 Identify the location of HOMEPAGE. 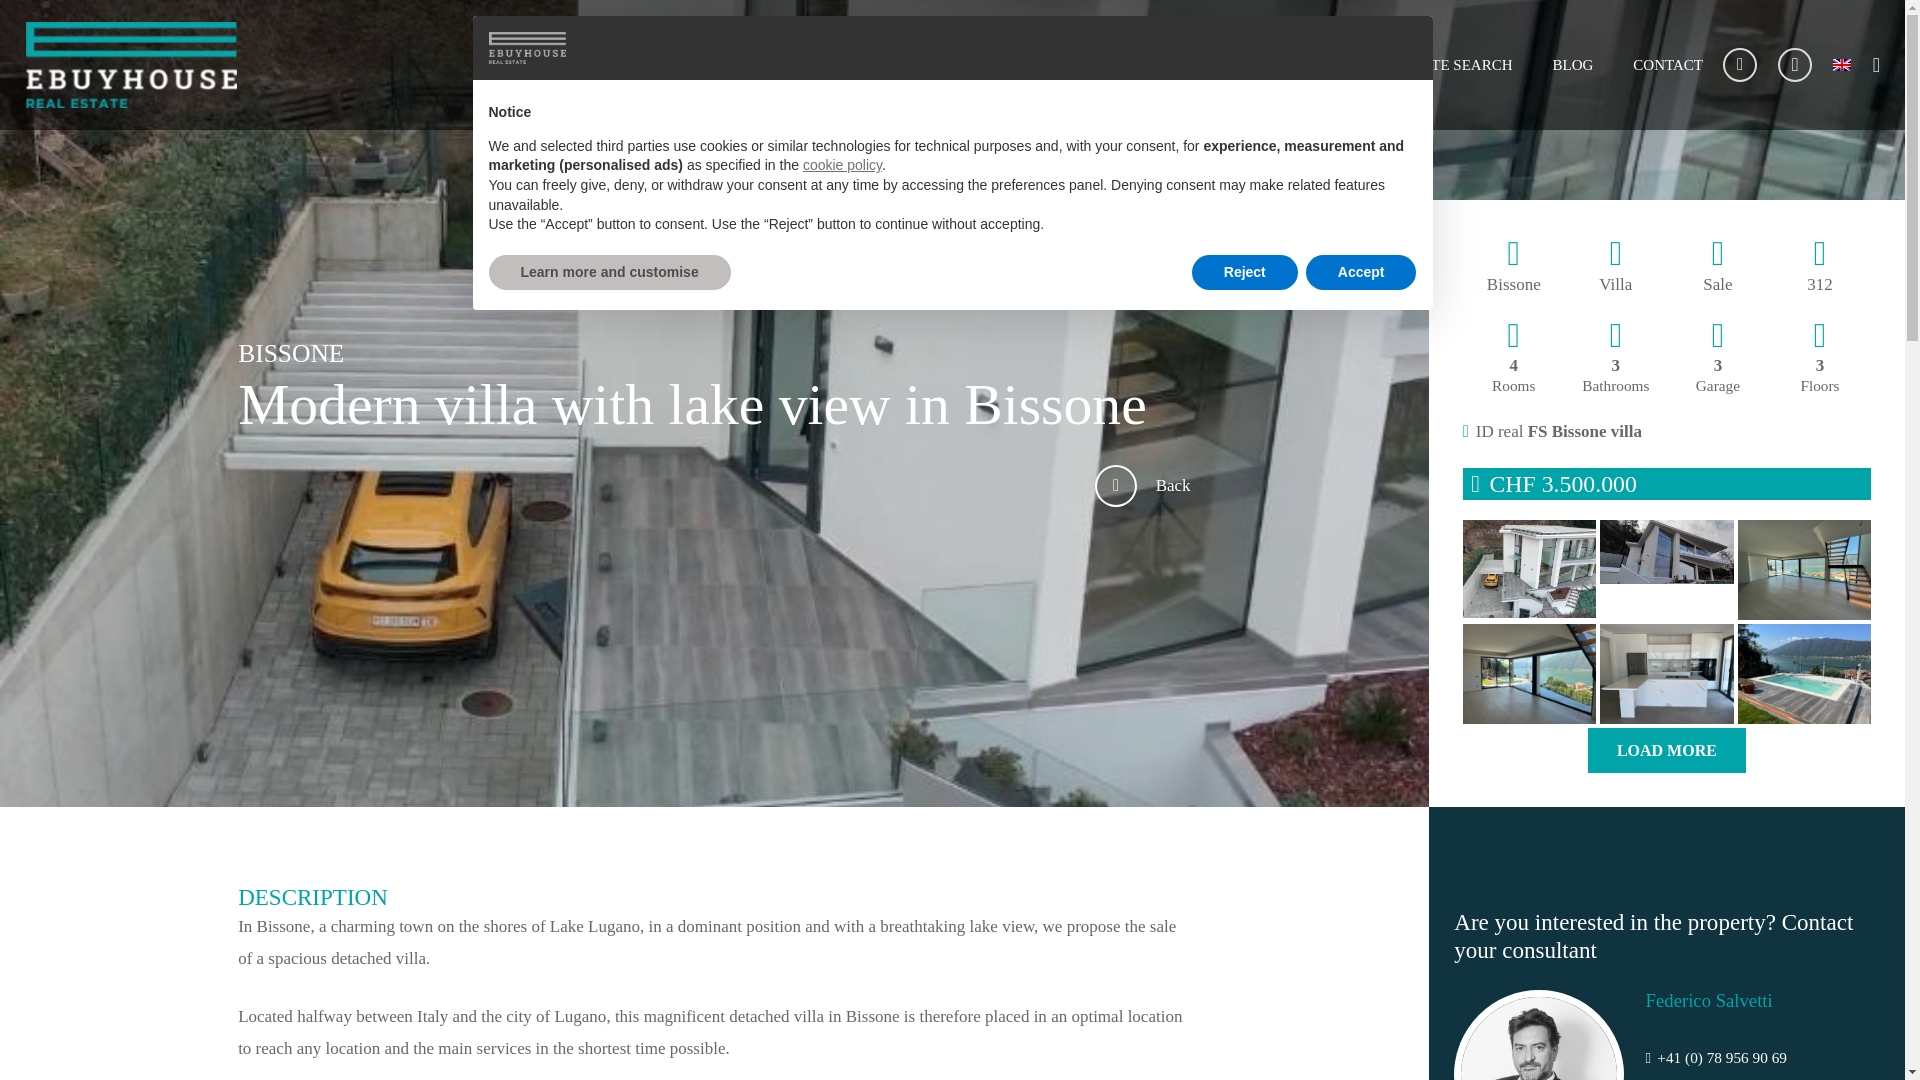
(1158, 64).